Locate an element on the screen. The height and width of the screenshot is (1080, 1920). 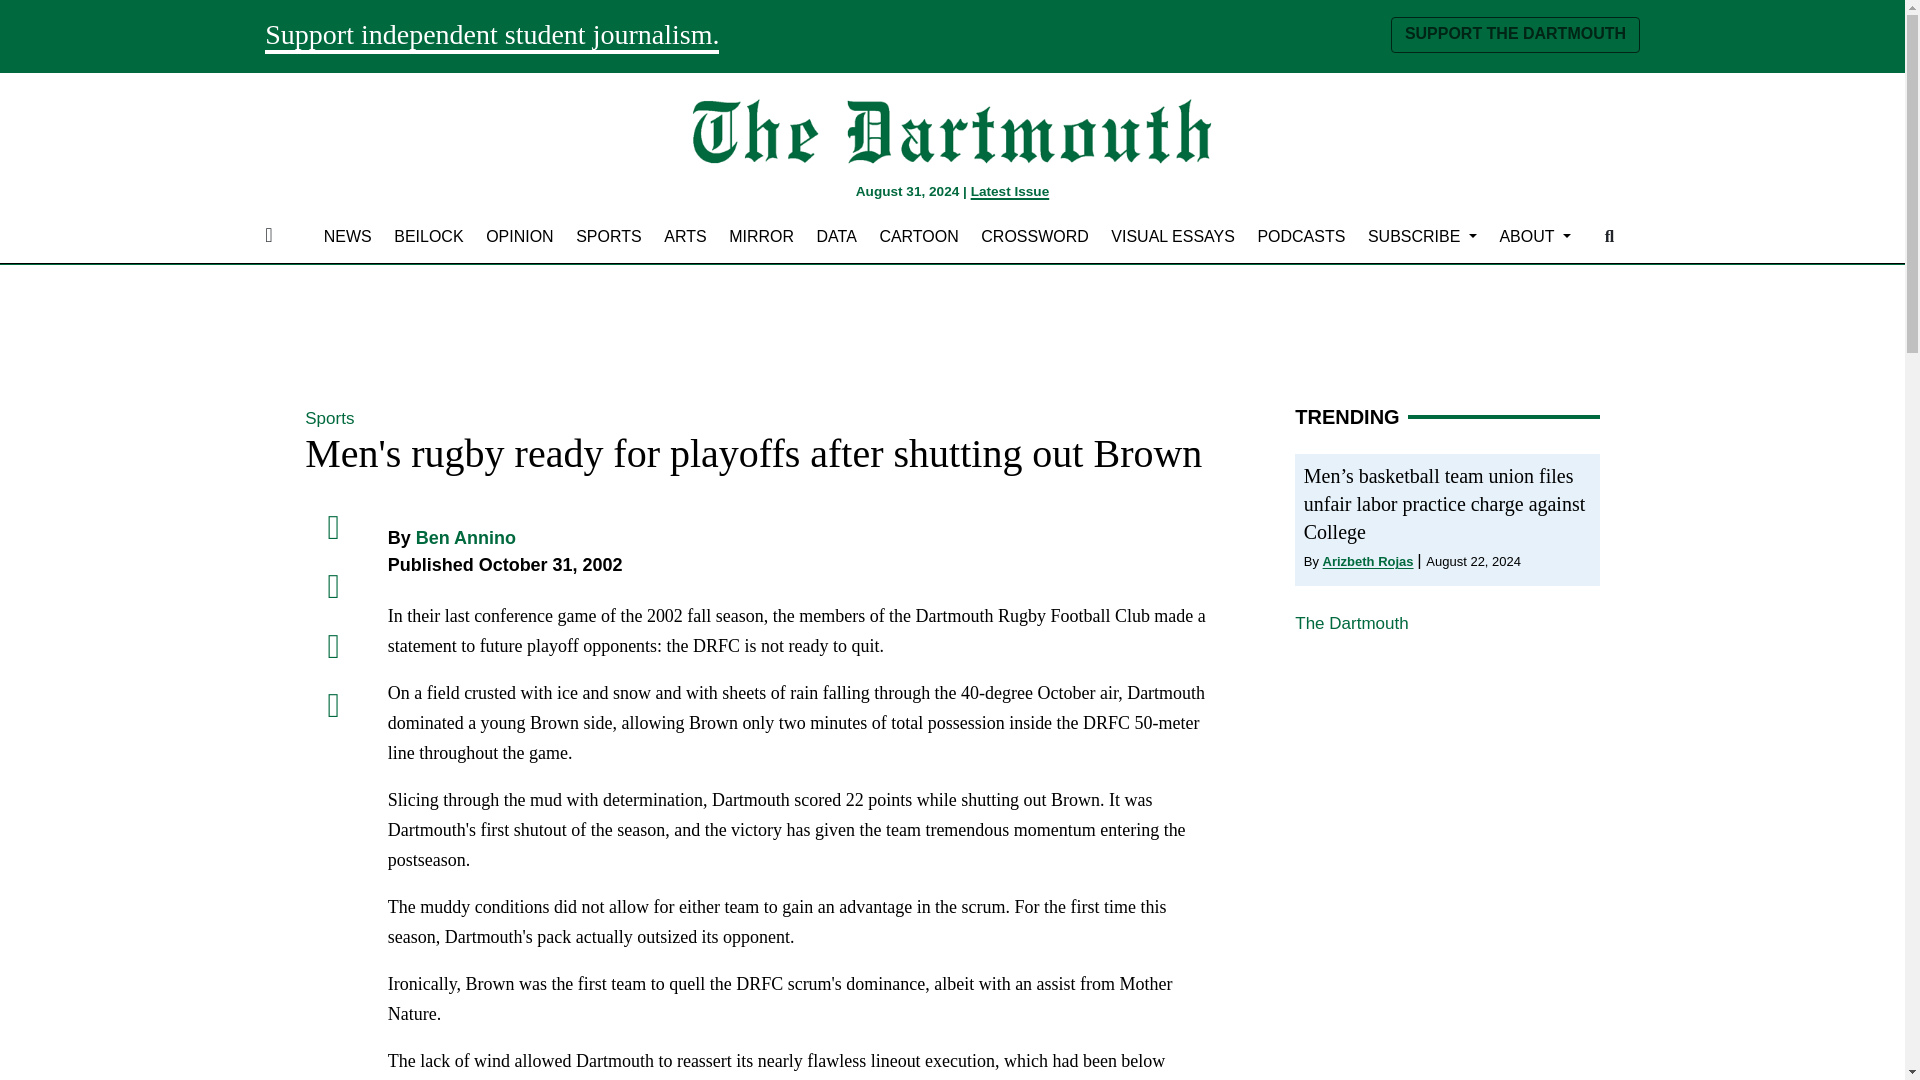
DATA is located at coordinates (836, 236).